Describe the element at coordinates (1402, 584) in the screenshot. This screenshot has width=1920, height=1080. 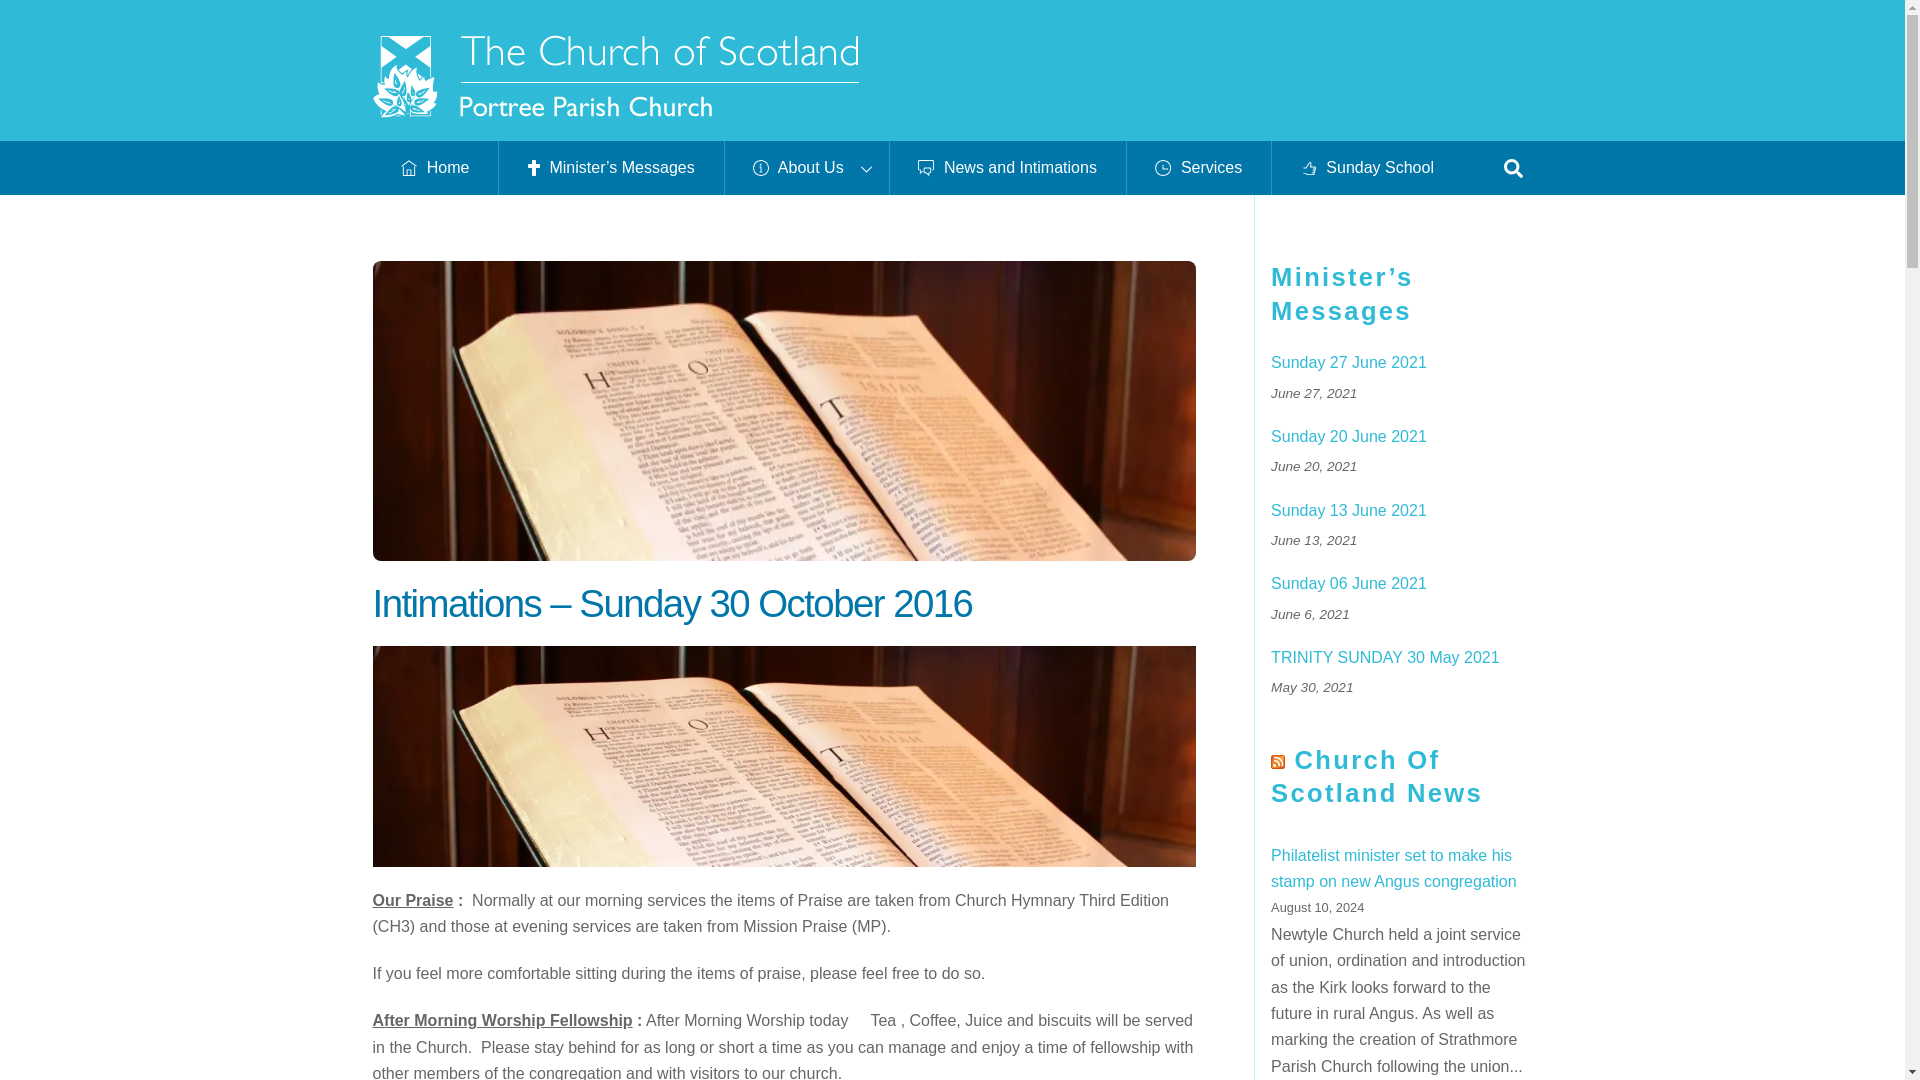
I see `Sunday 06 June 2021` at that location.